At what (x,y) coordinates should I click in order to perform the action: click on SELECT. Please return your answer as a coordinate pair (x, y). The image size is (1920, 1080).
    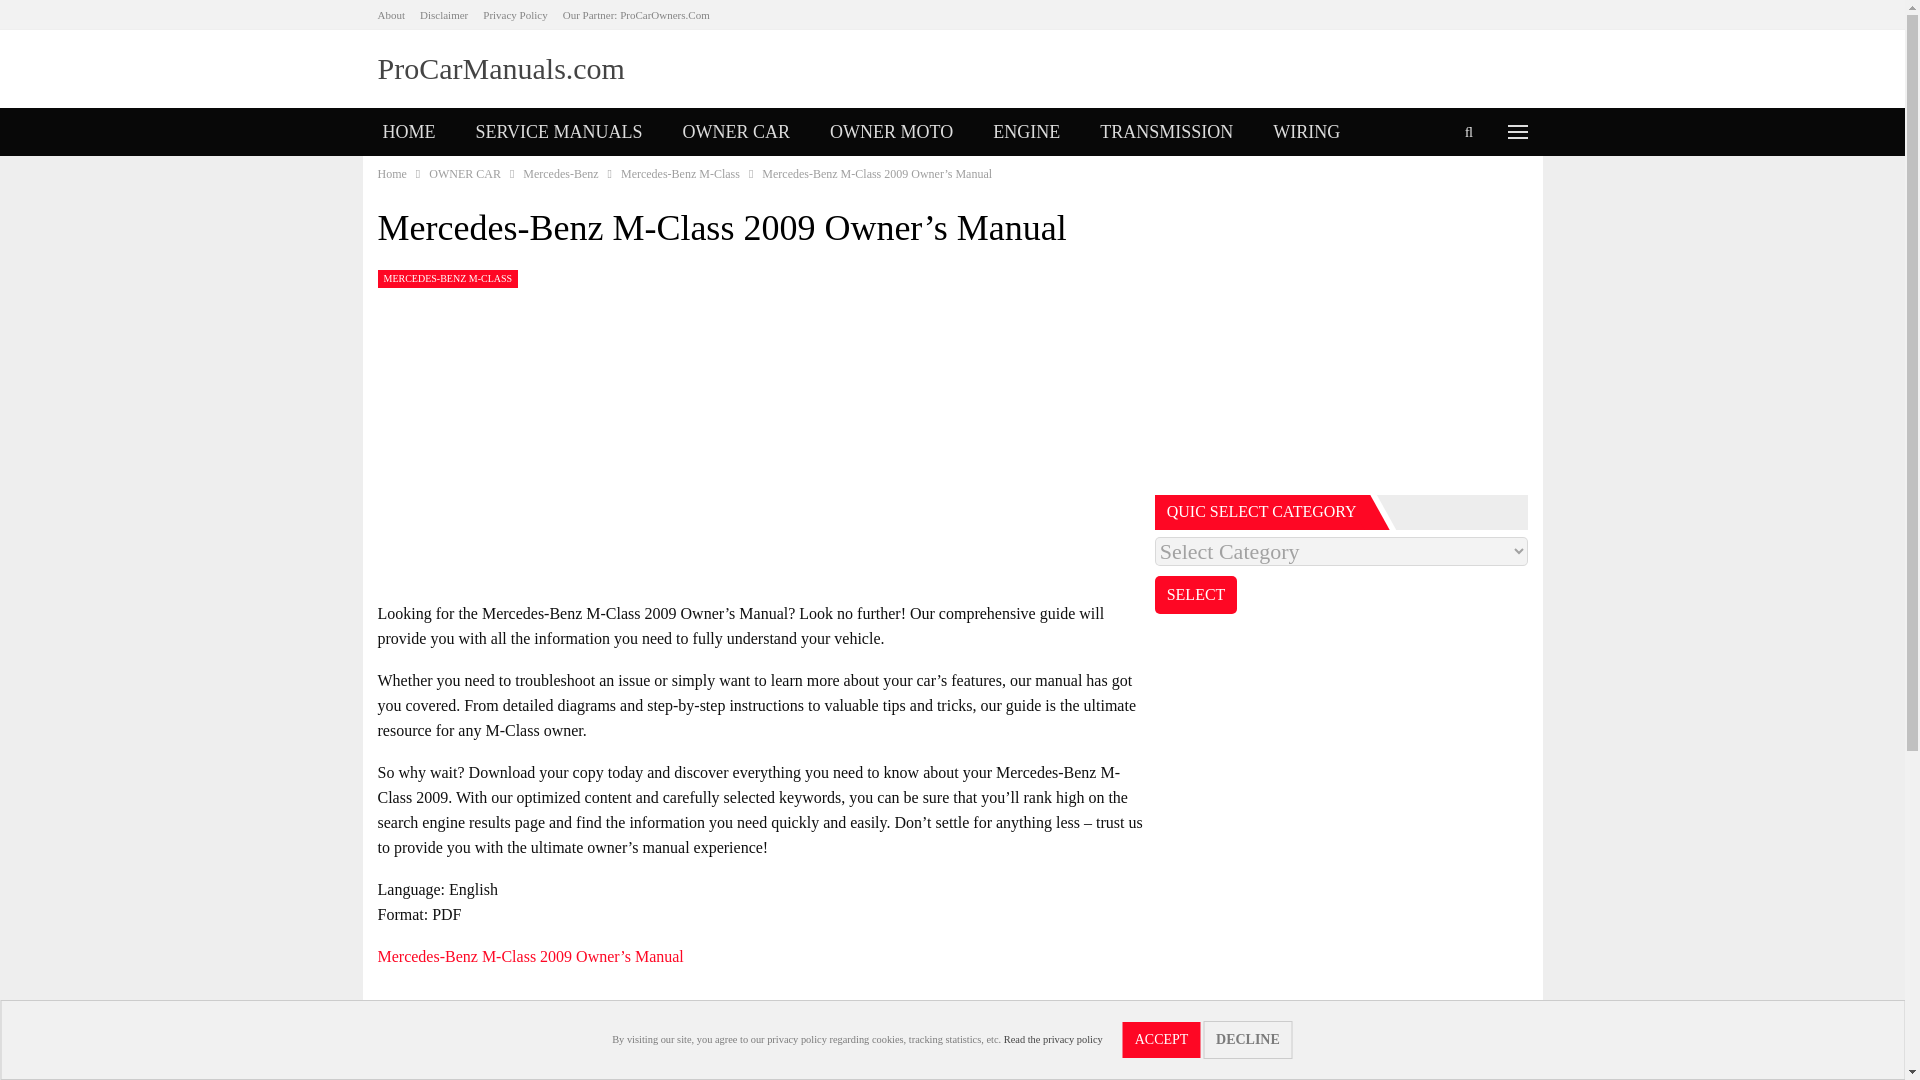
    Looking at the image, I should click on (1196, 594).